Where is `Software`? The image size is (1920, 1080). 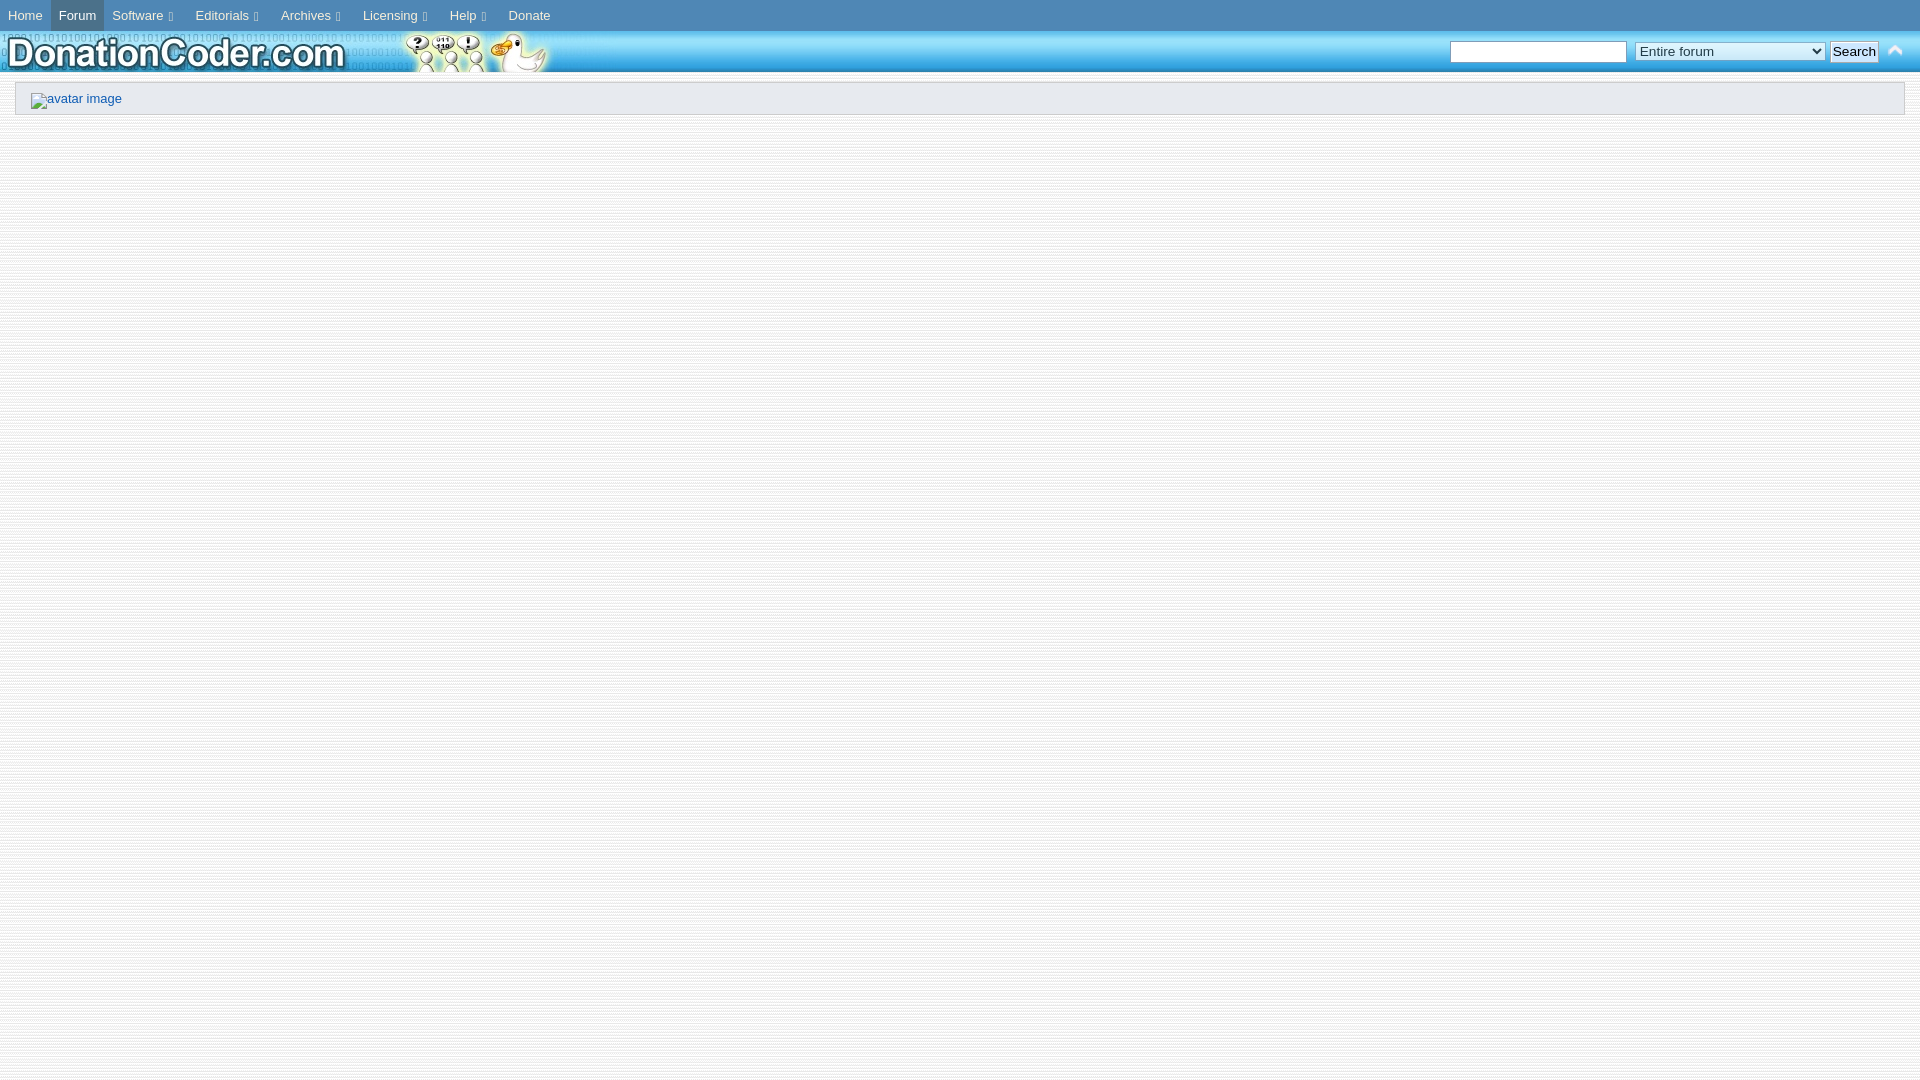
Software is located at coordinates (144, 16).